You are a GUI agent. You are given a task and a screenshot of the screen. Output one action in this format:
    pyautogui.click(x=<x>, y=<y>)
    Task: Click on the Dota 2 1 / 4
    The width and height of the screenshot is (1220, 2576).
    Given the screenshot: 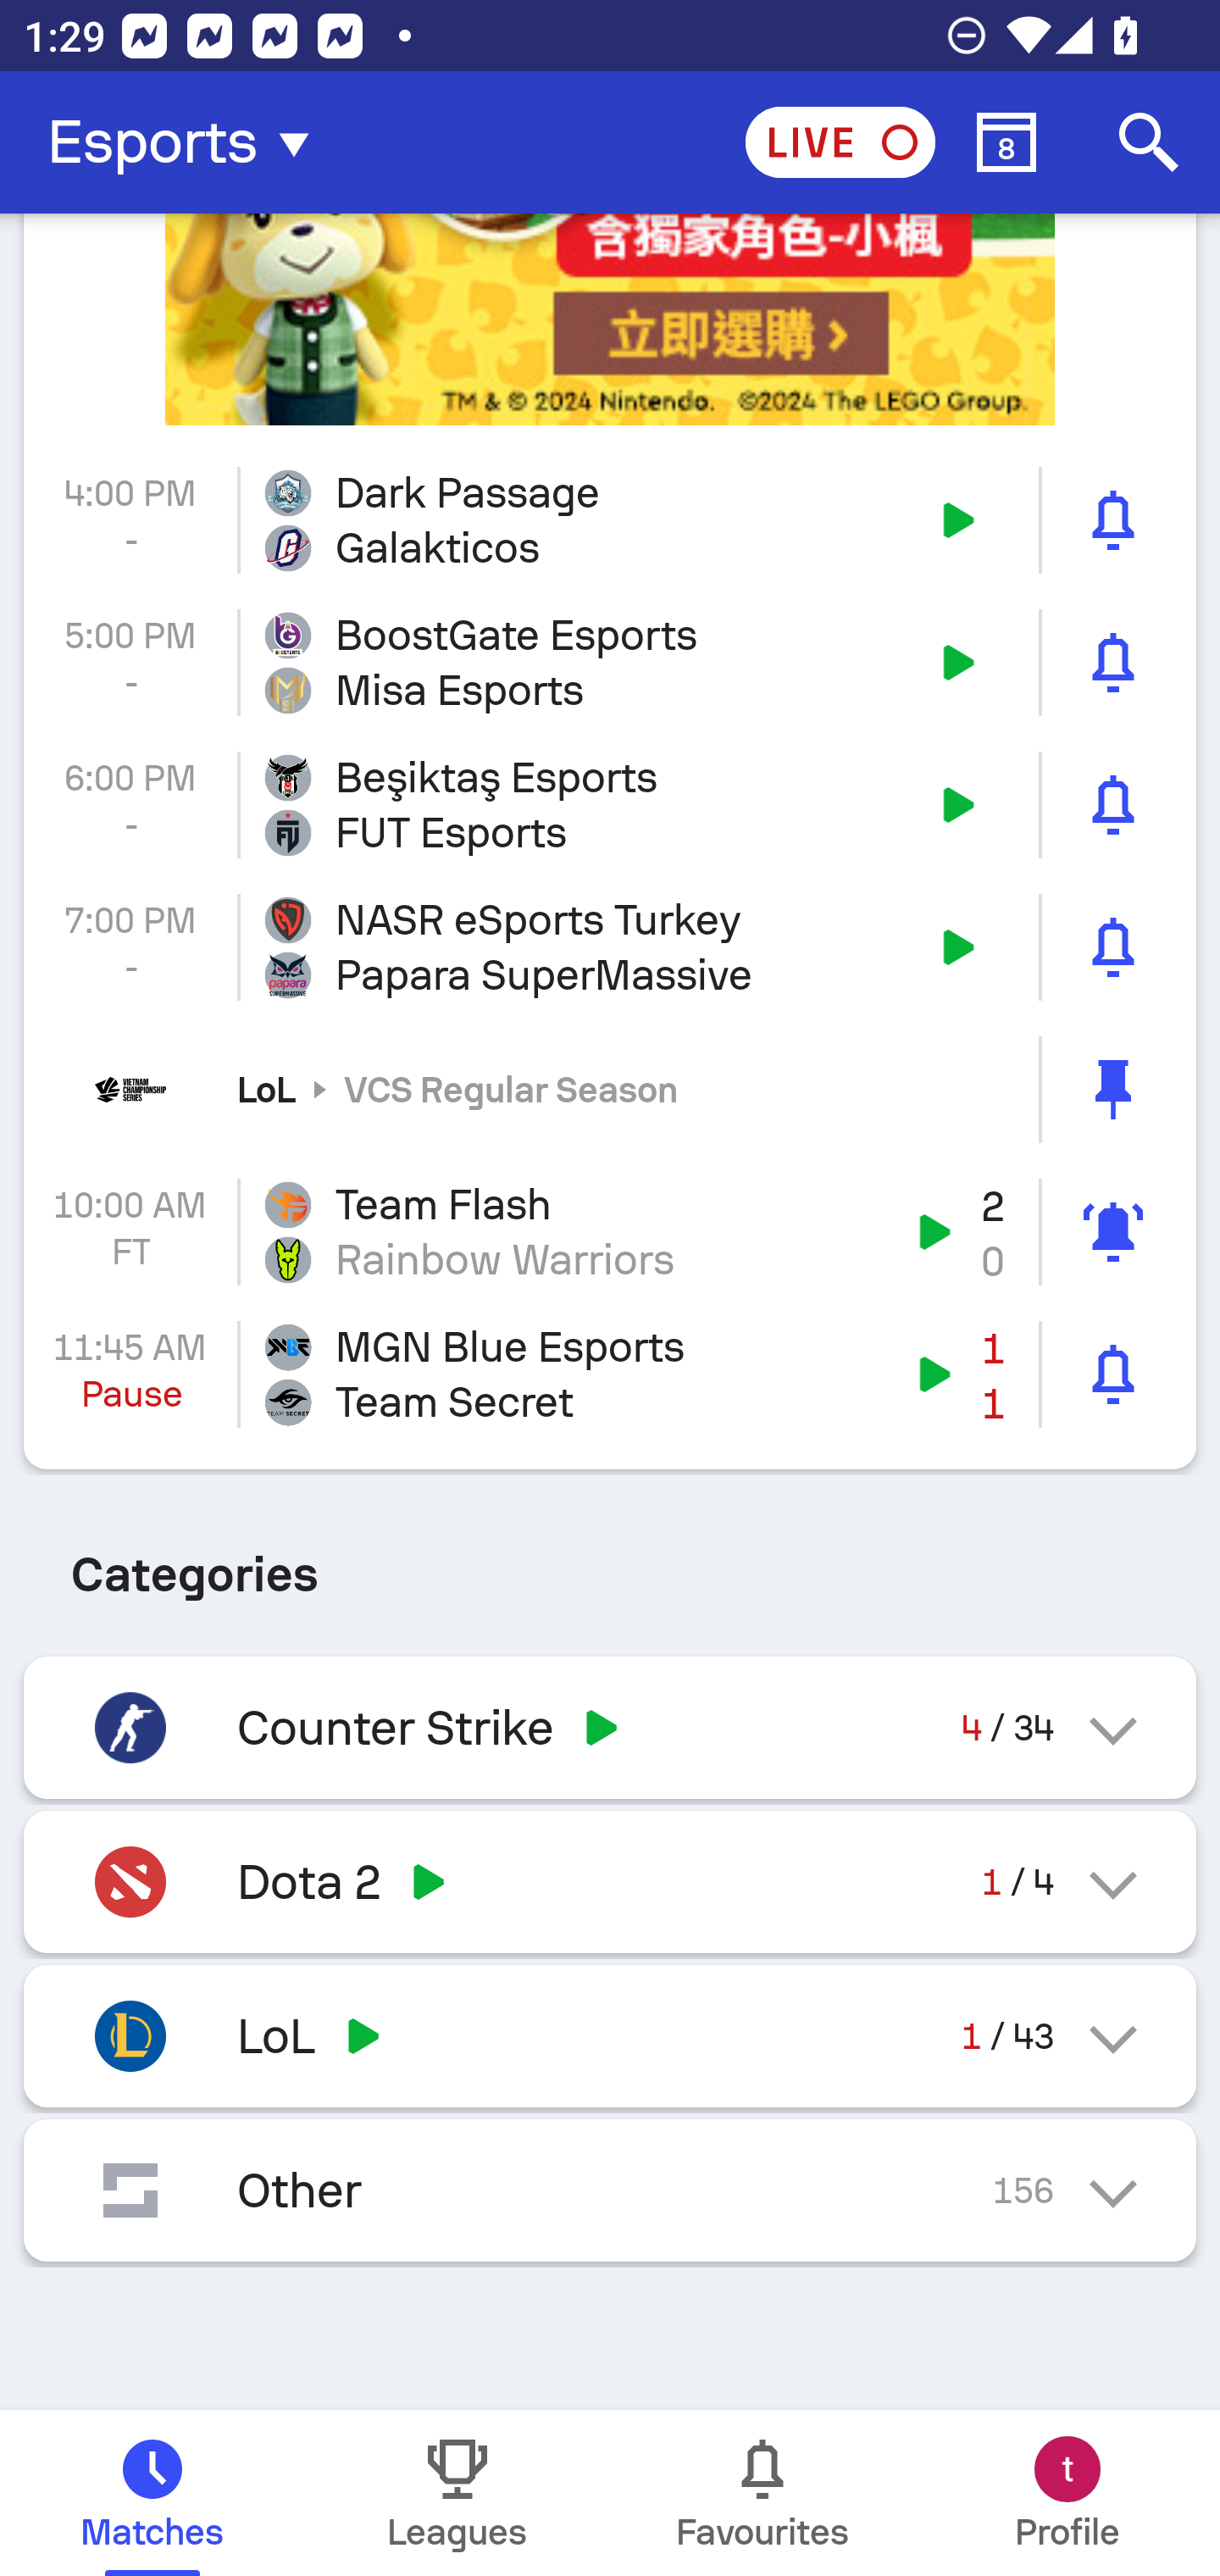 What is the action you would take?
    pyautogui.click(x=610, y=1881)
    